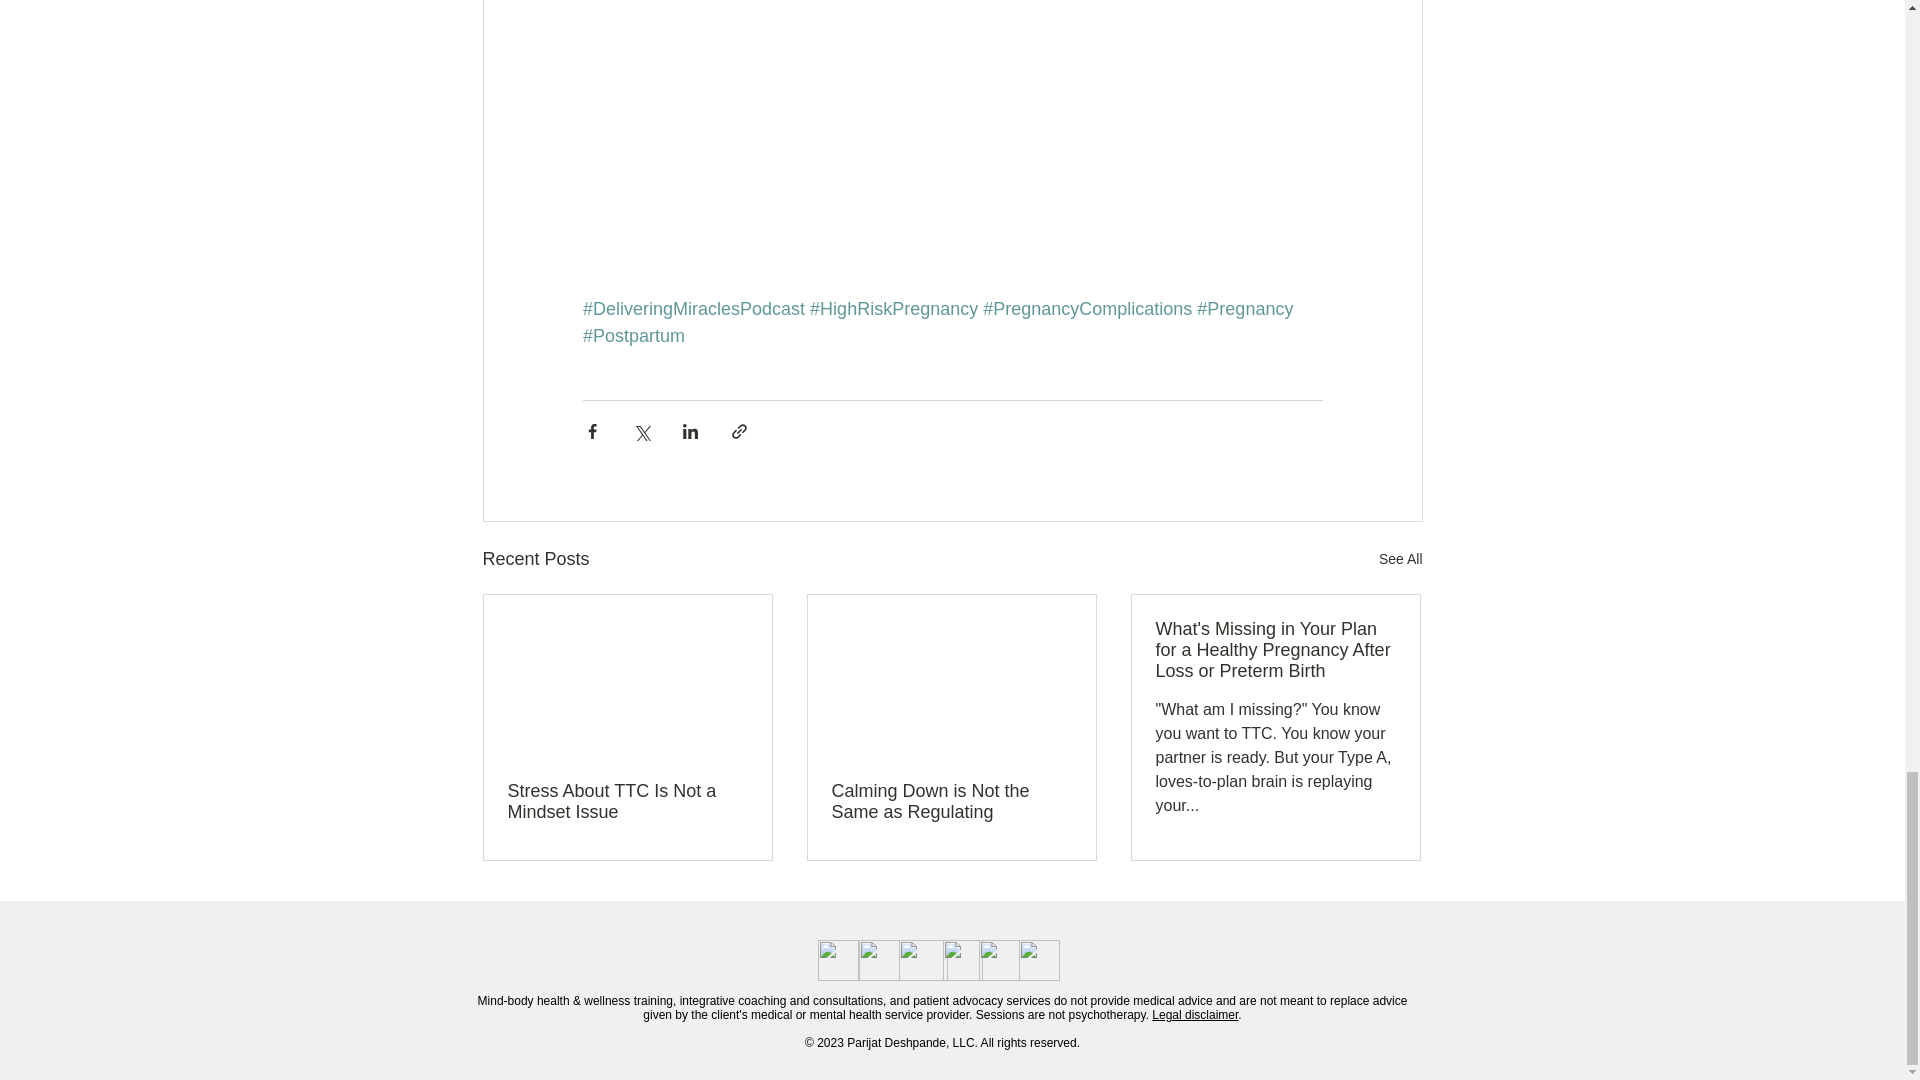 Image resolution: width=1920 pixels, height=1080 pixels. What do you see at coordinates (922, 960) in the screenshot?
I see `Instagram.png` at bounding box center [922, 960].